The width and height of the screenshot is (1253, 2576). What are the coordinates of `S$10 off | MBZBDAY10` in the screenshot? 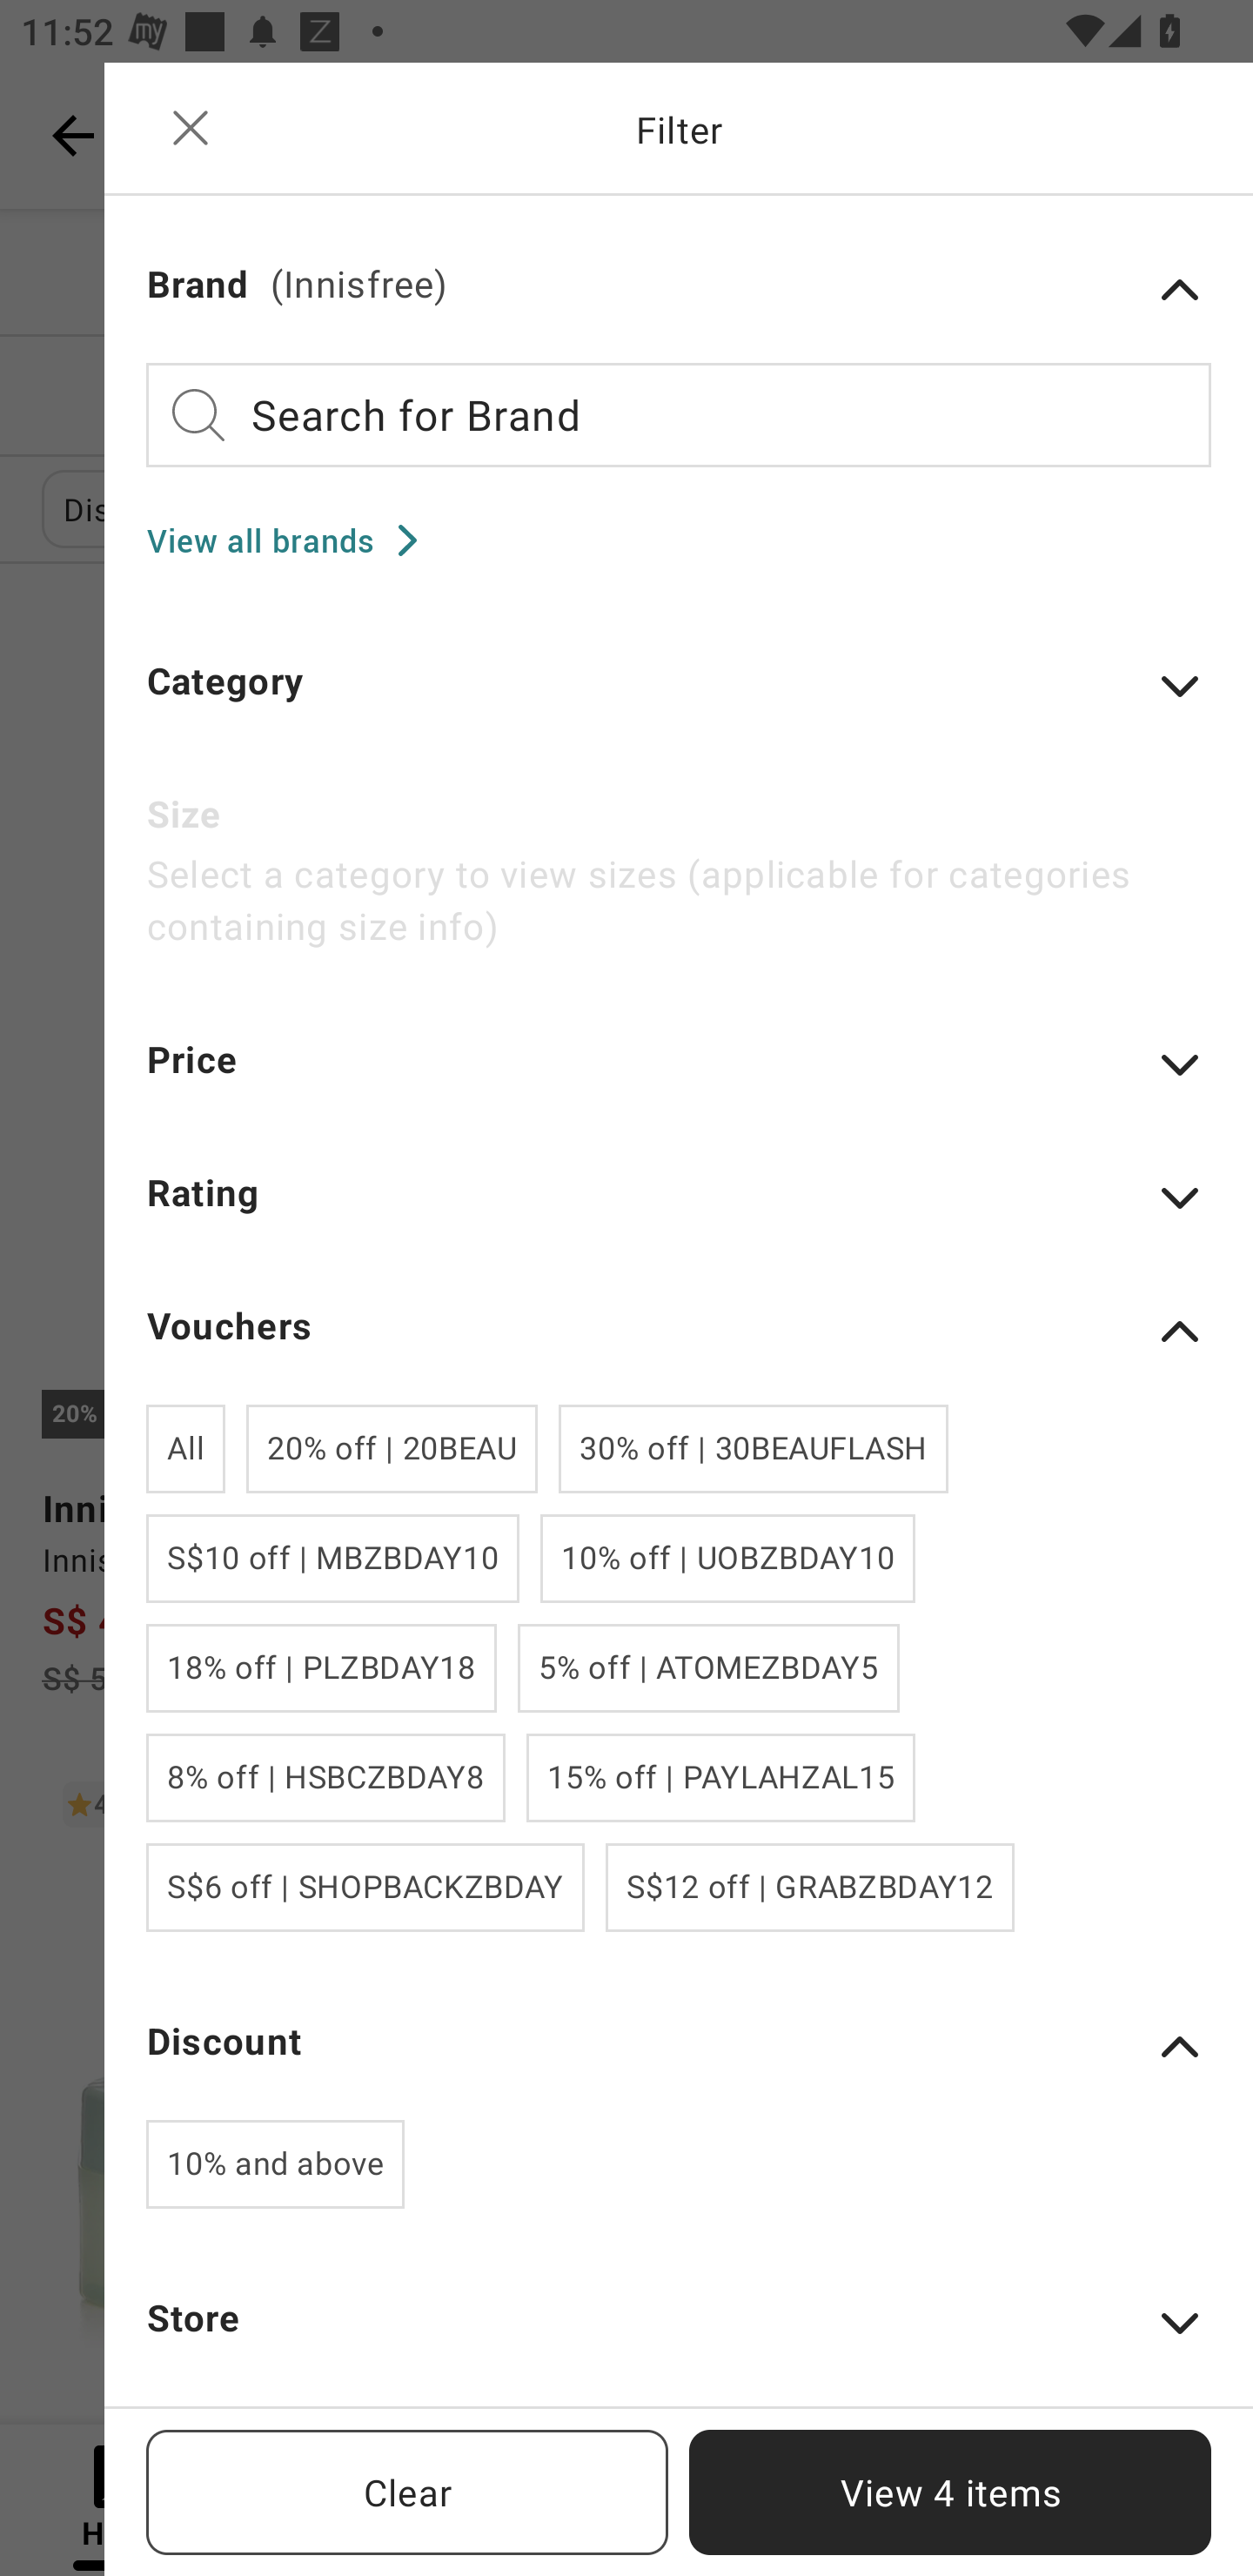 It's located at (332, 1558).